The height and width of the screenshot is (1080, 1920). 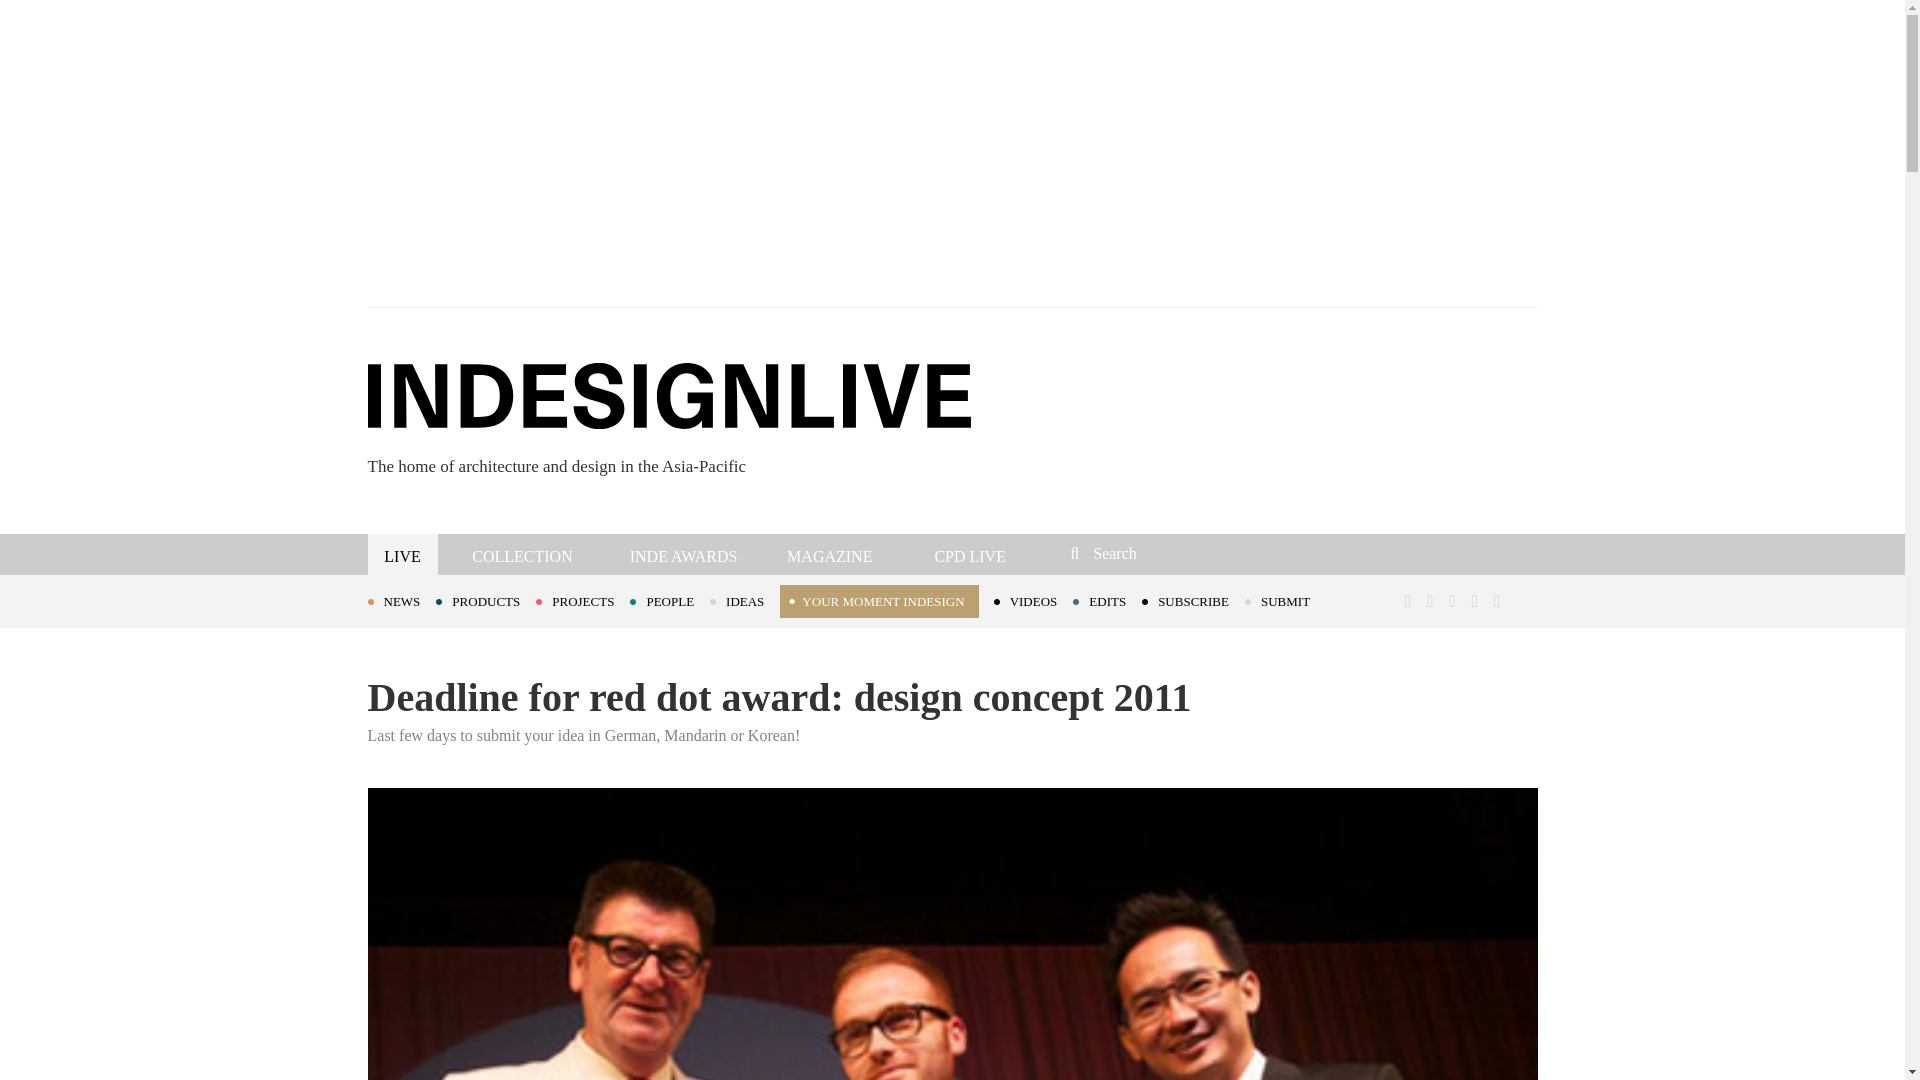 What do you see at coordinates (485, 600) in the screenshot?
I see `PRODUCTS` at bounding box center [485, 600].